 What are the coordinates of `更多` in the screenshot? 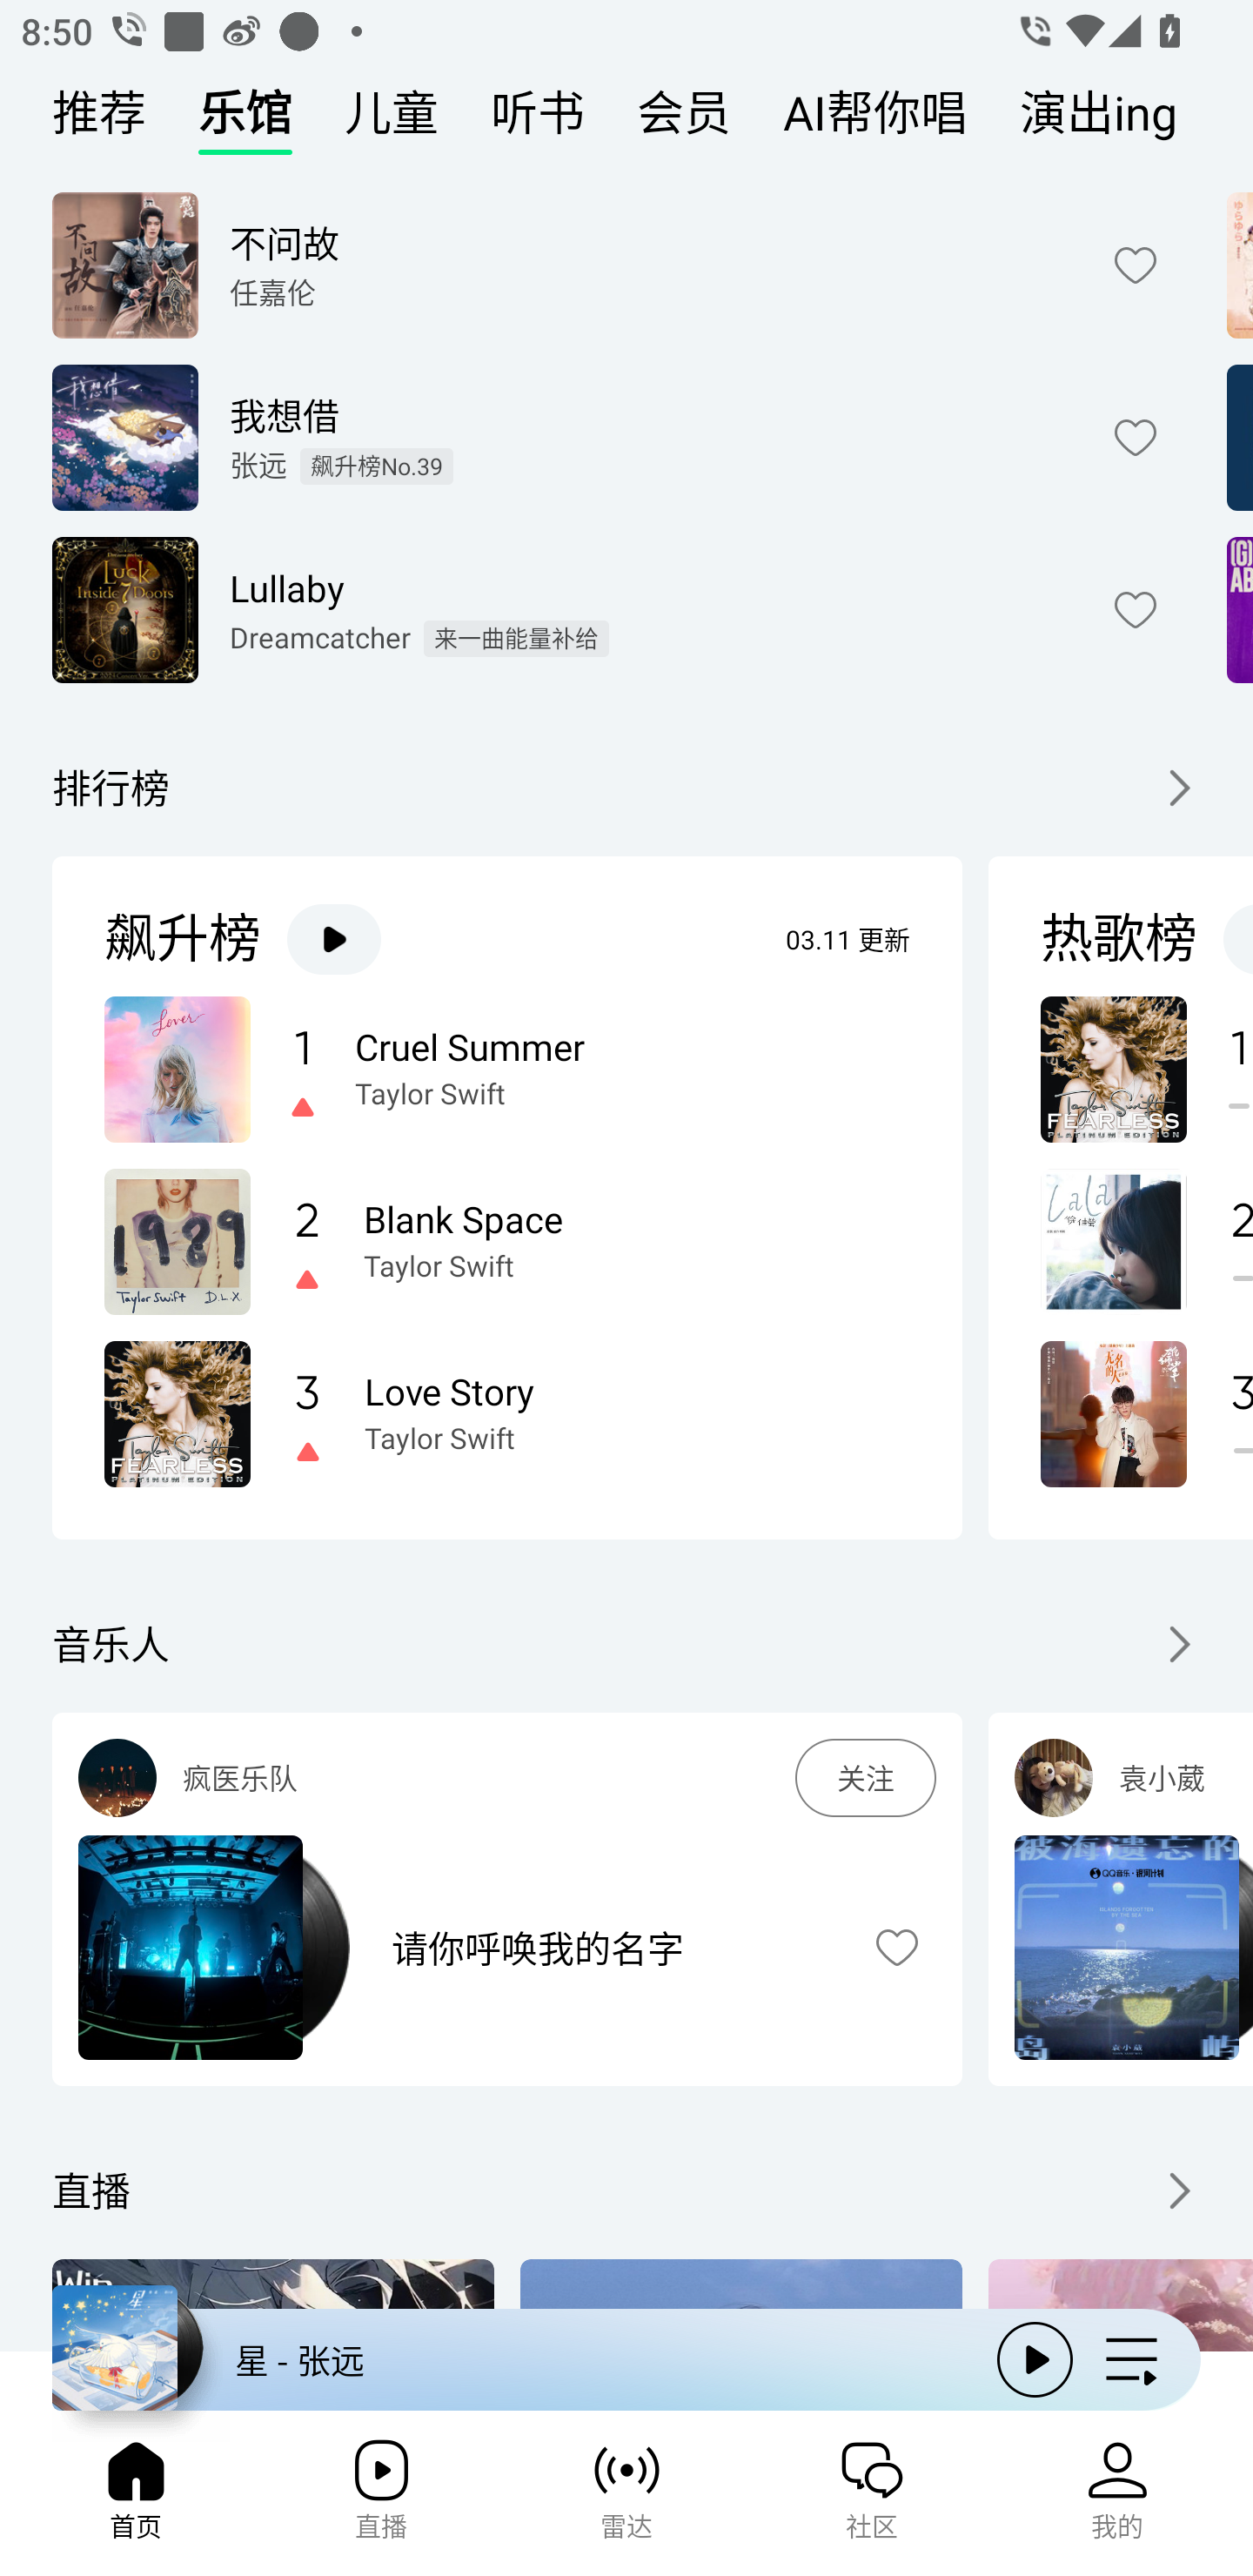 It's located at (1176, 2190).